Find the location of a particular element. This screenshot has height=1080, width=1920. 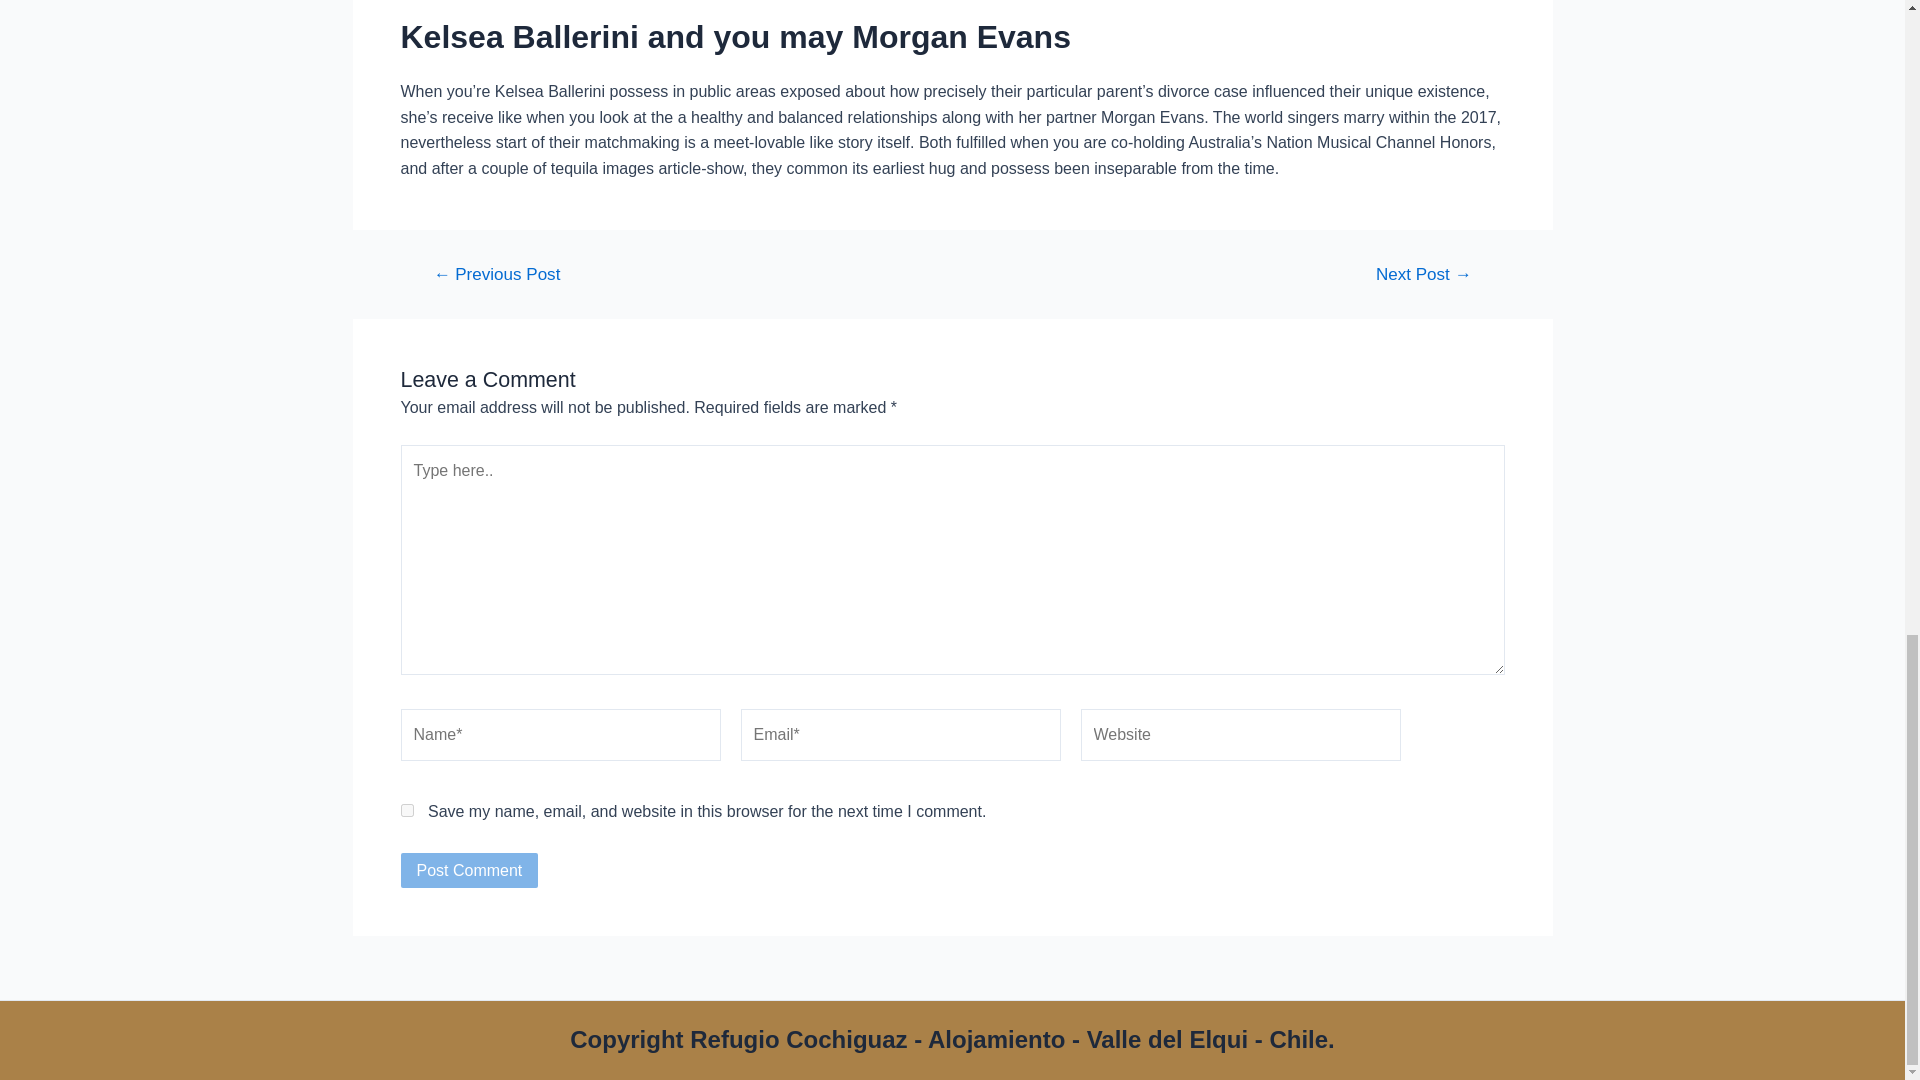

yes is located at coordinates (406, 810).